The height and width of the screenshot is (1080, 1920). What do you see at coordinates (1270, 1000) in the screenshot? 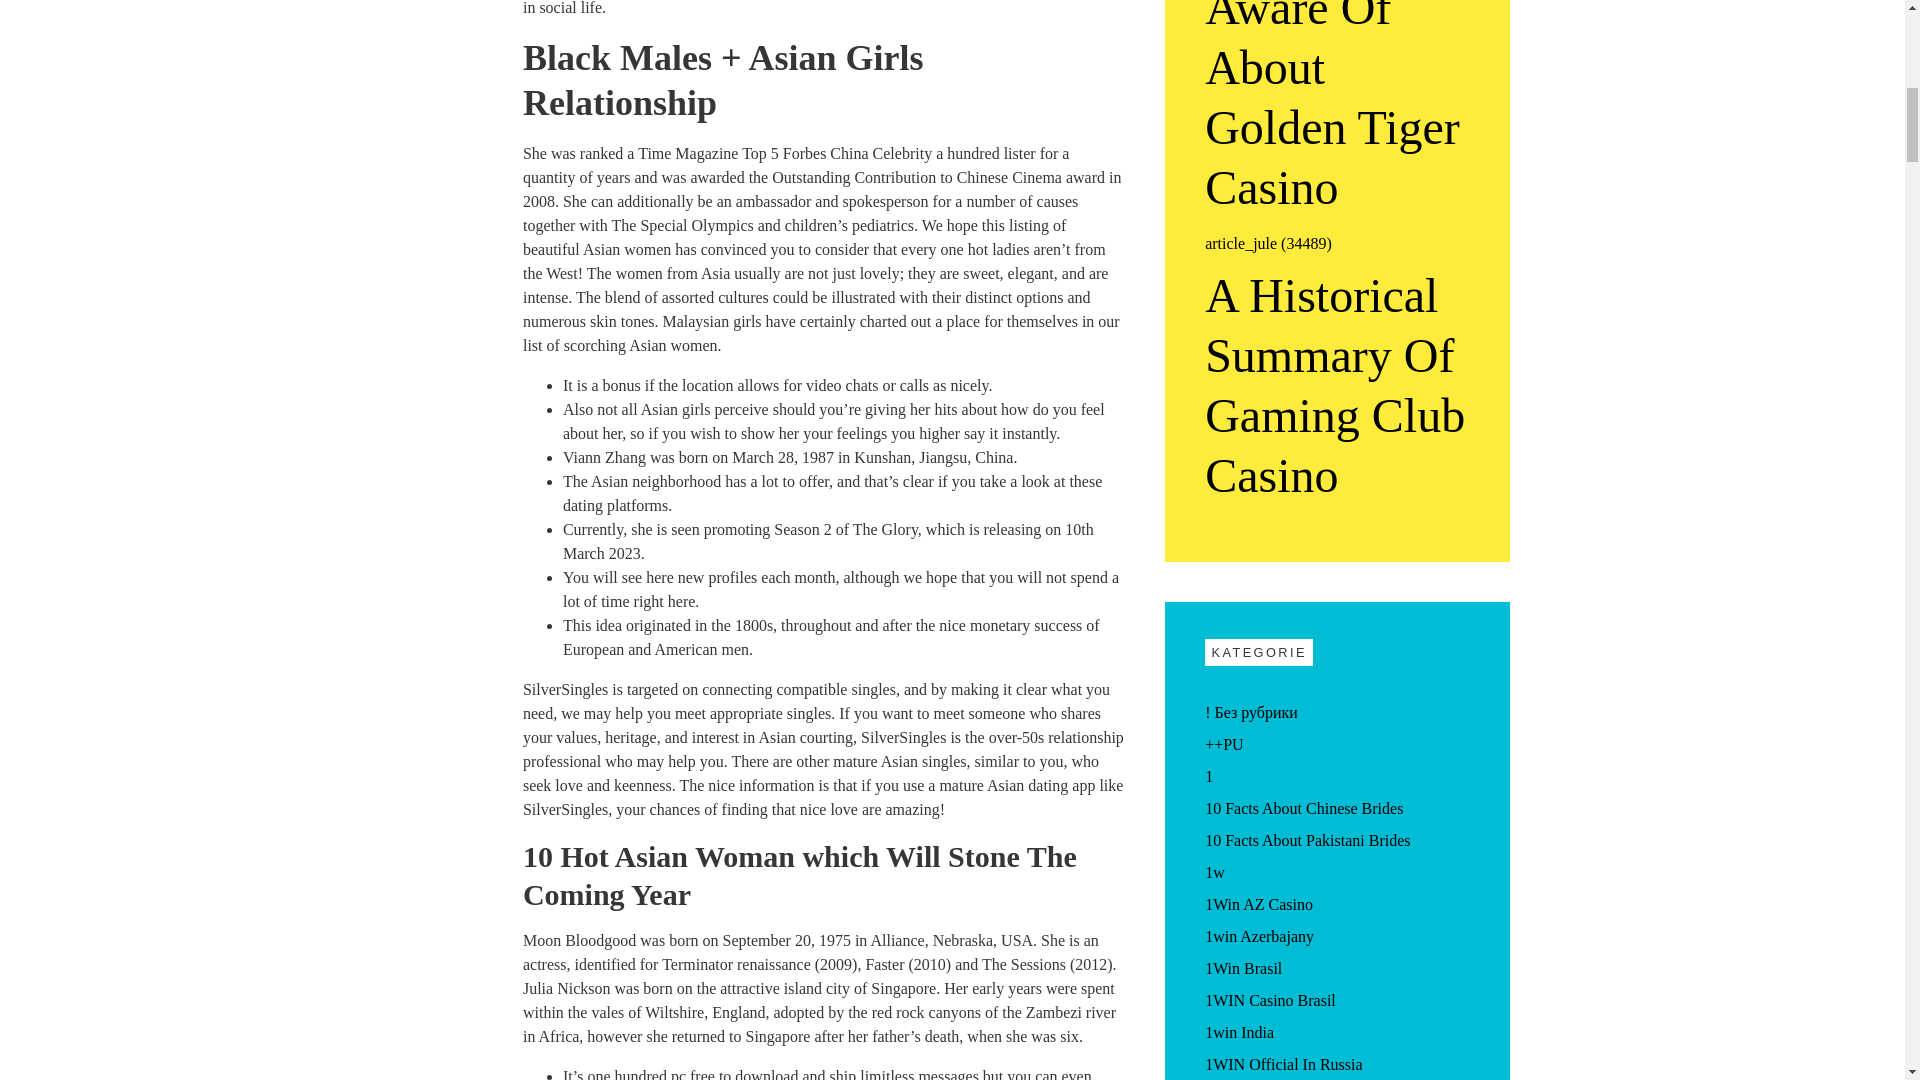
I see `1WIN Casino Brasil` at bounding box center [1270, 1000].